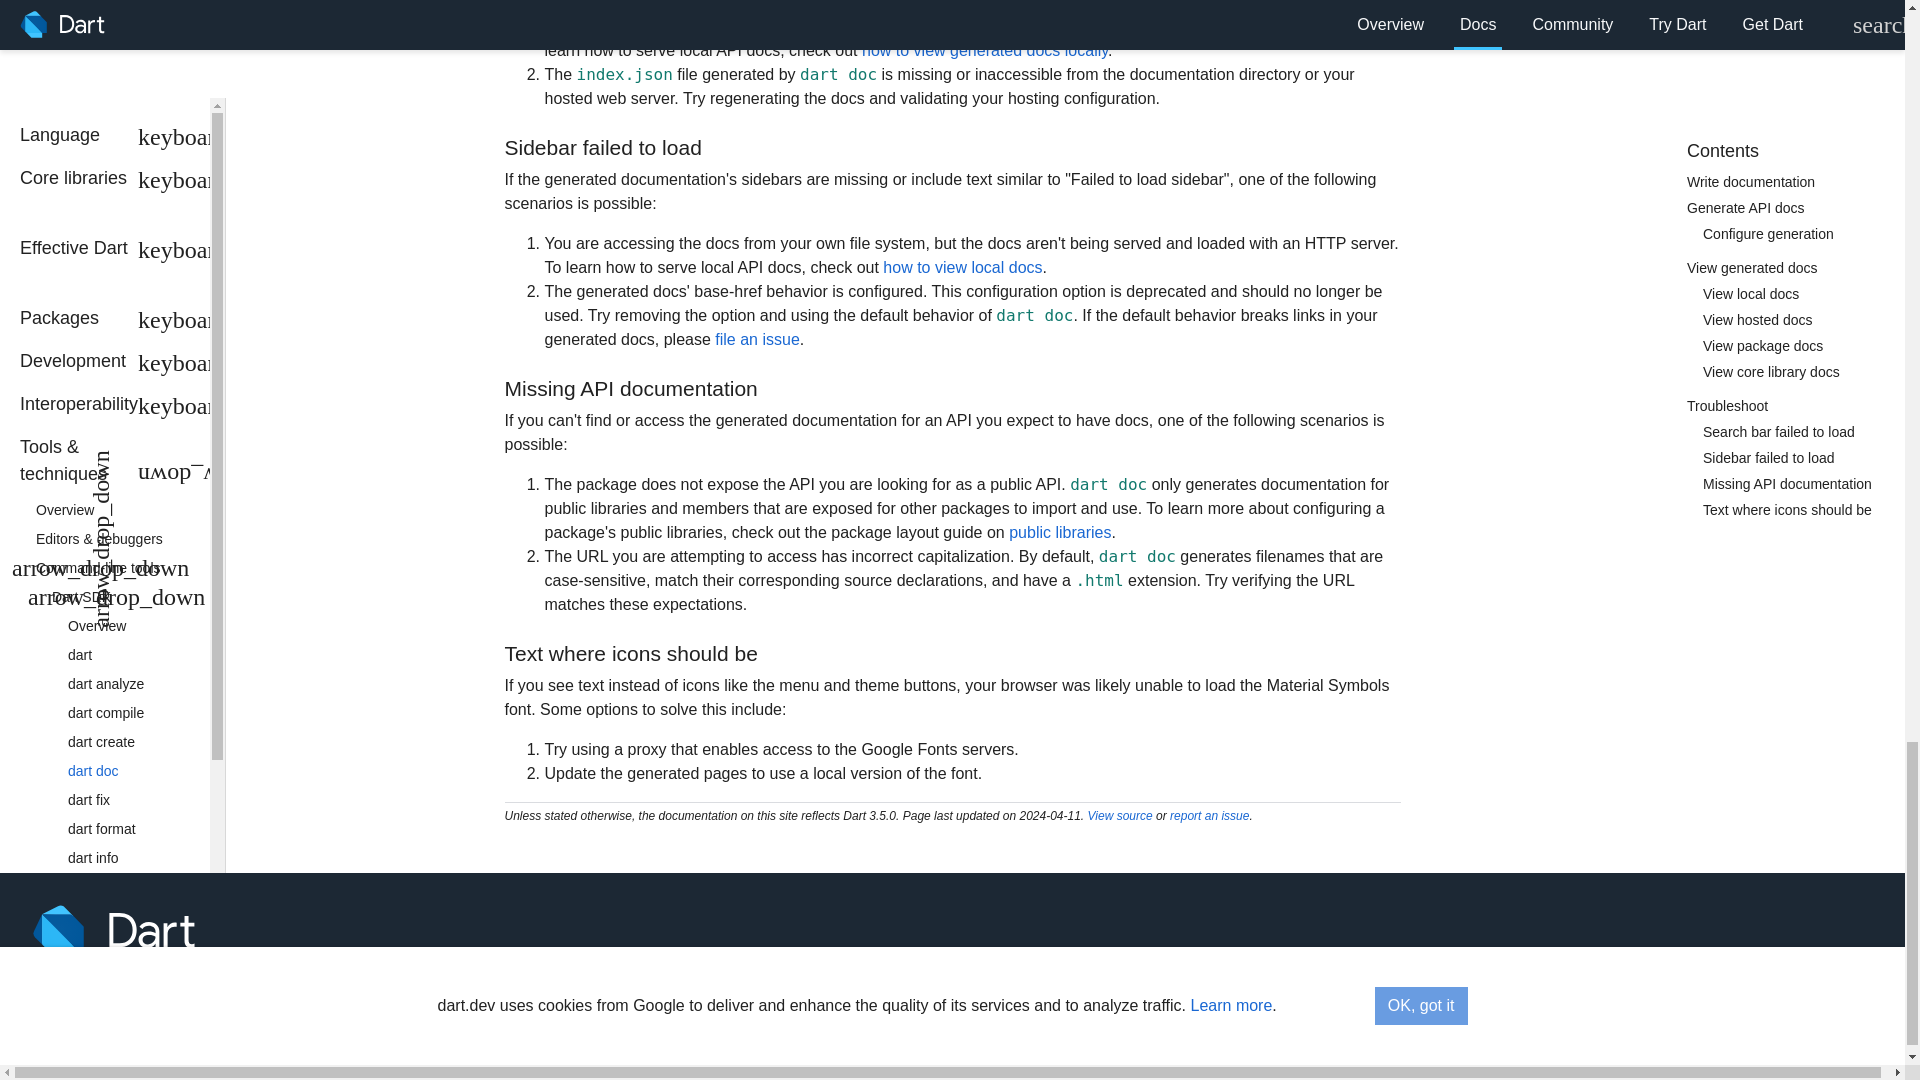 Image resolution: width=1920 pixels, height=1080 pixels. Describe the element at coordinates (1754, 930) in the screenshot. I see `Medium blog` at that location.